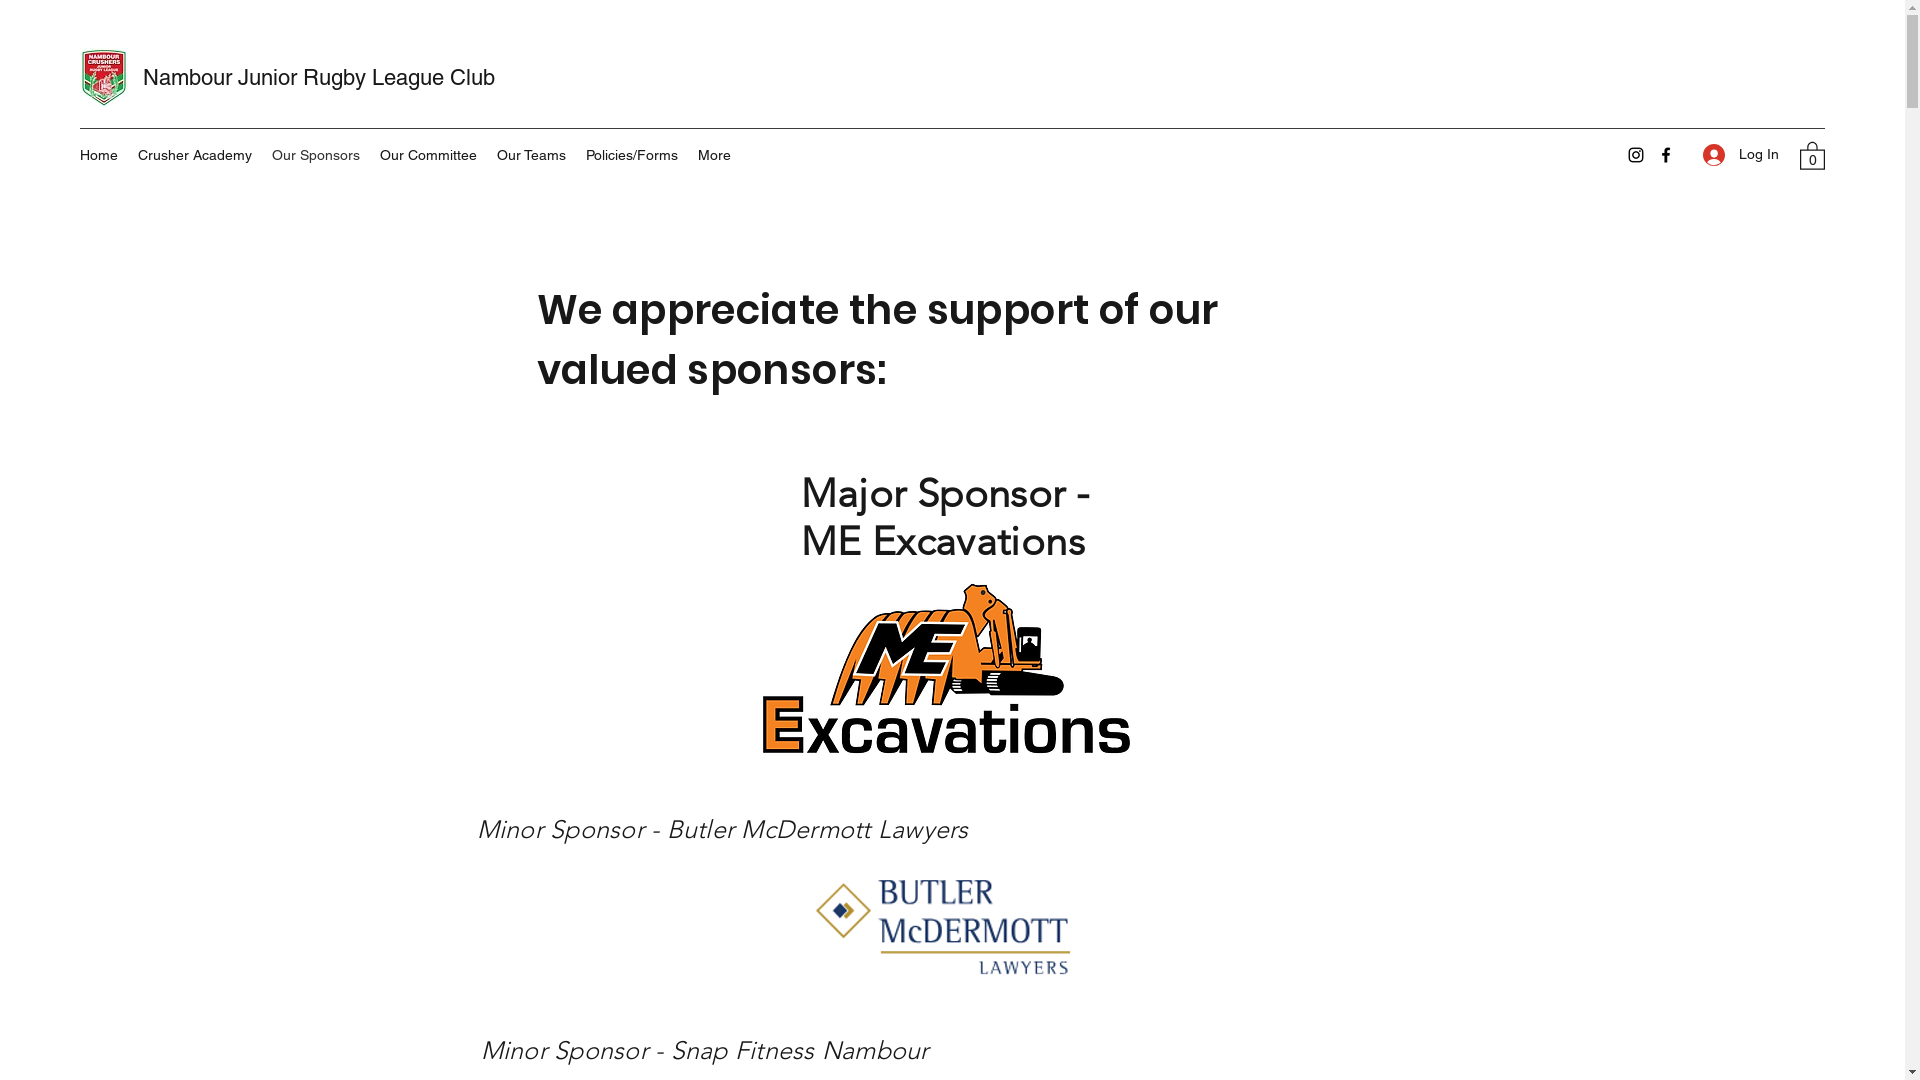  What do you see at coordinates (532, 155) in the screenshot?
I see `Our Teams` at bounding box center [532, 155].